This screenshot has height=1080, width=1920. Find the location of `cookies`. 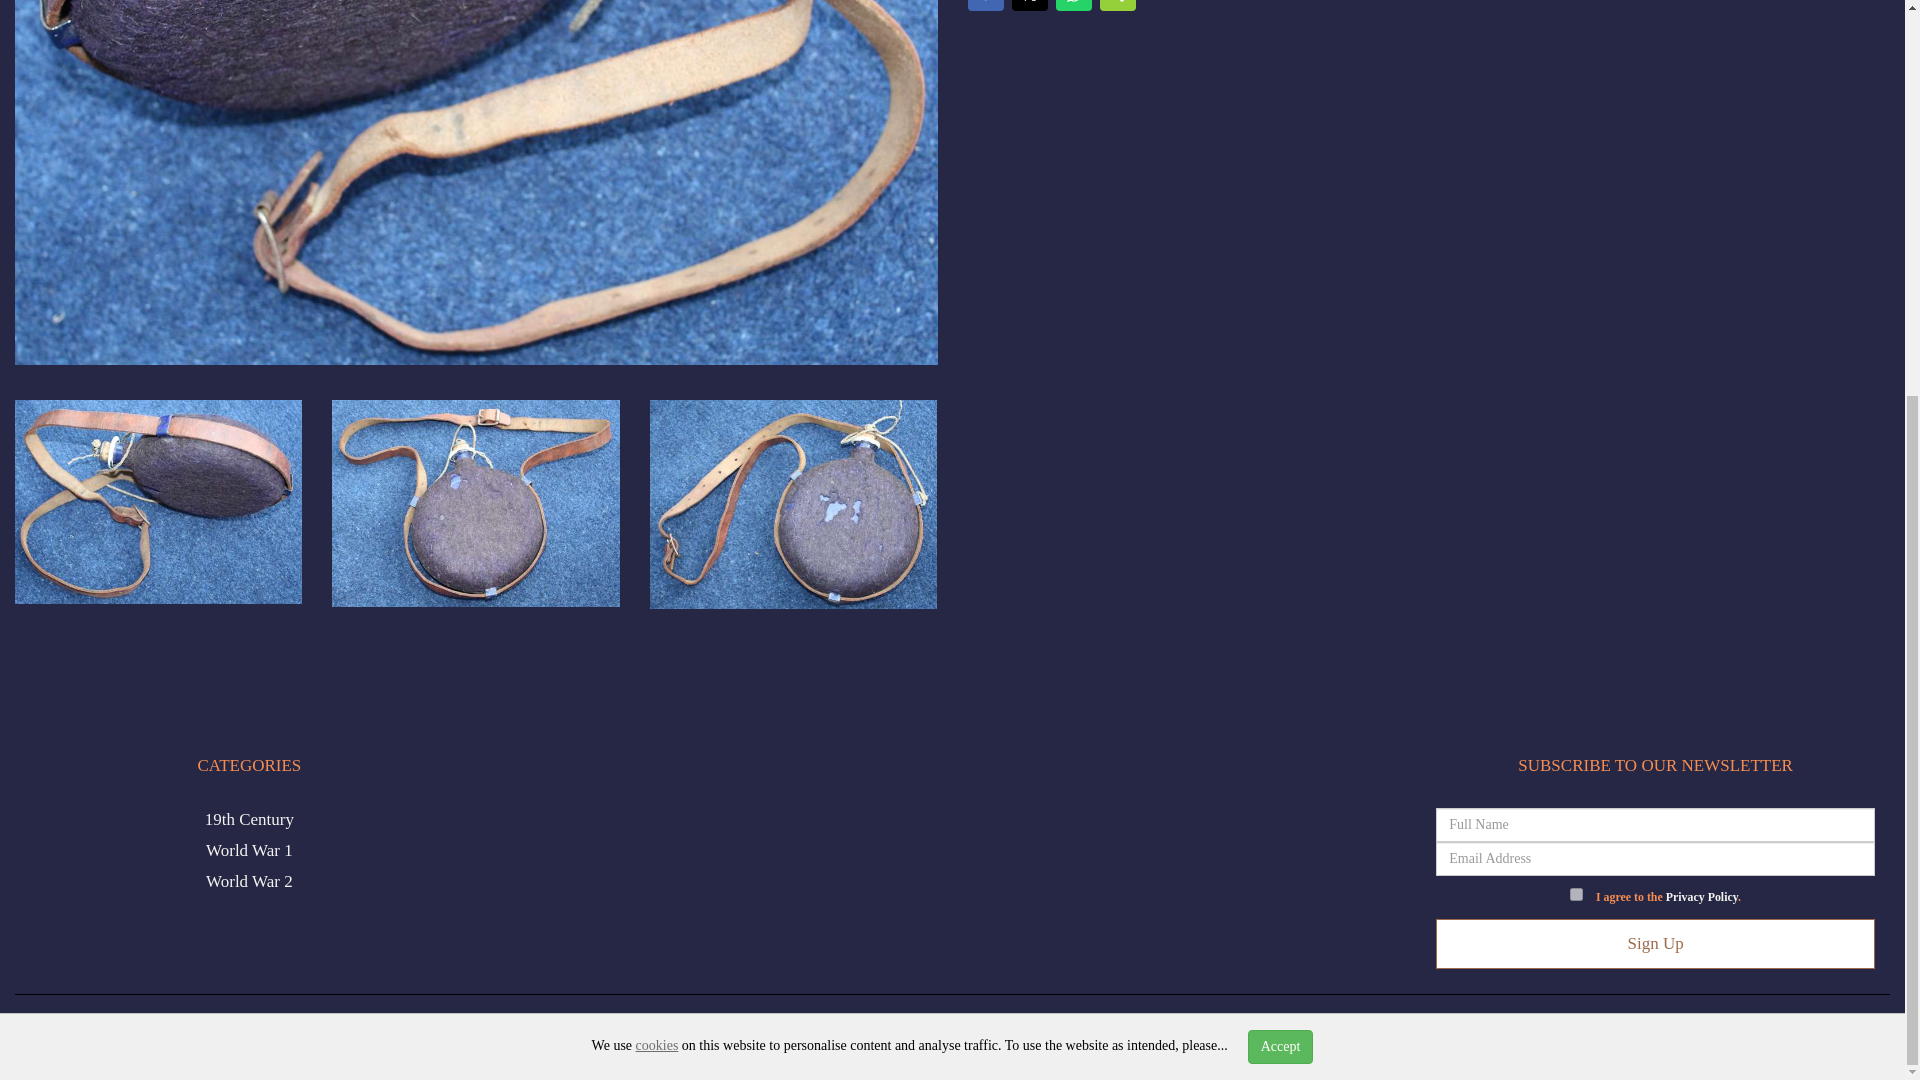

cookies is located at coordinates (657, 430).